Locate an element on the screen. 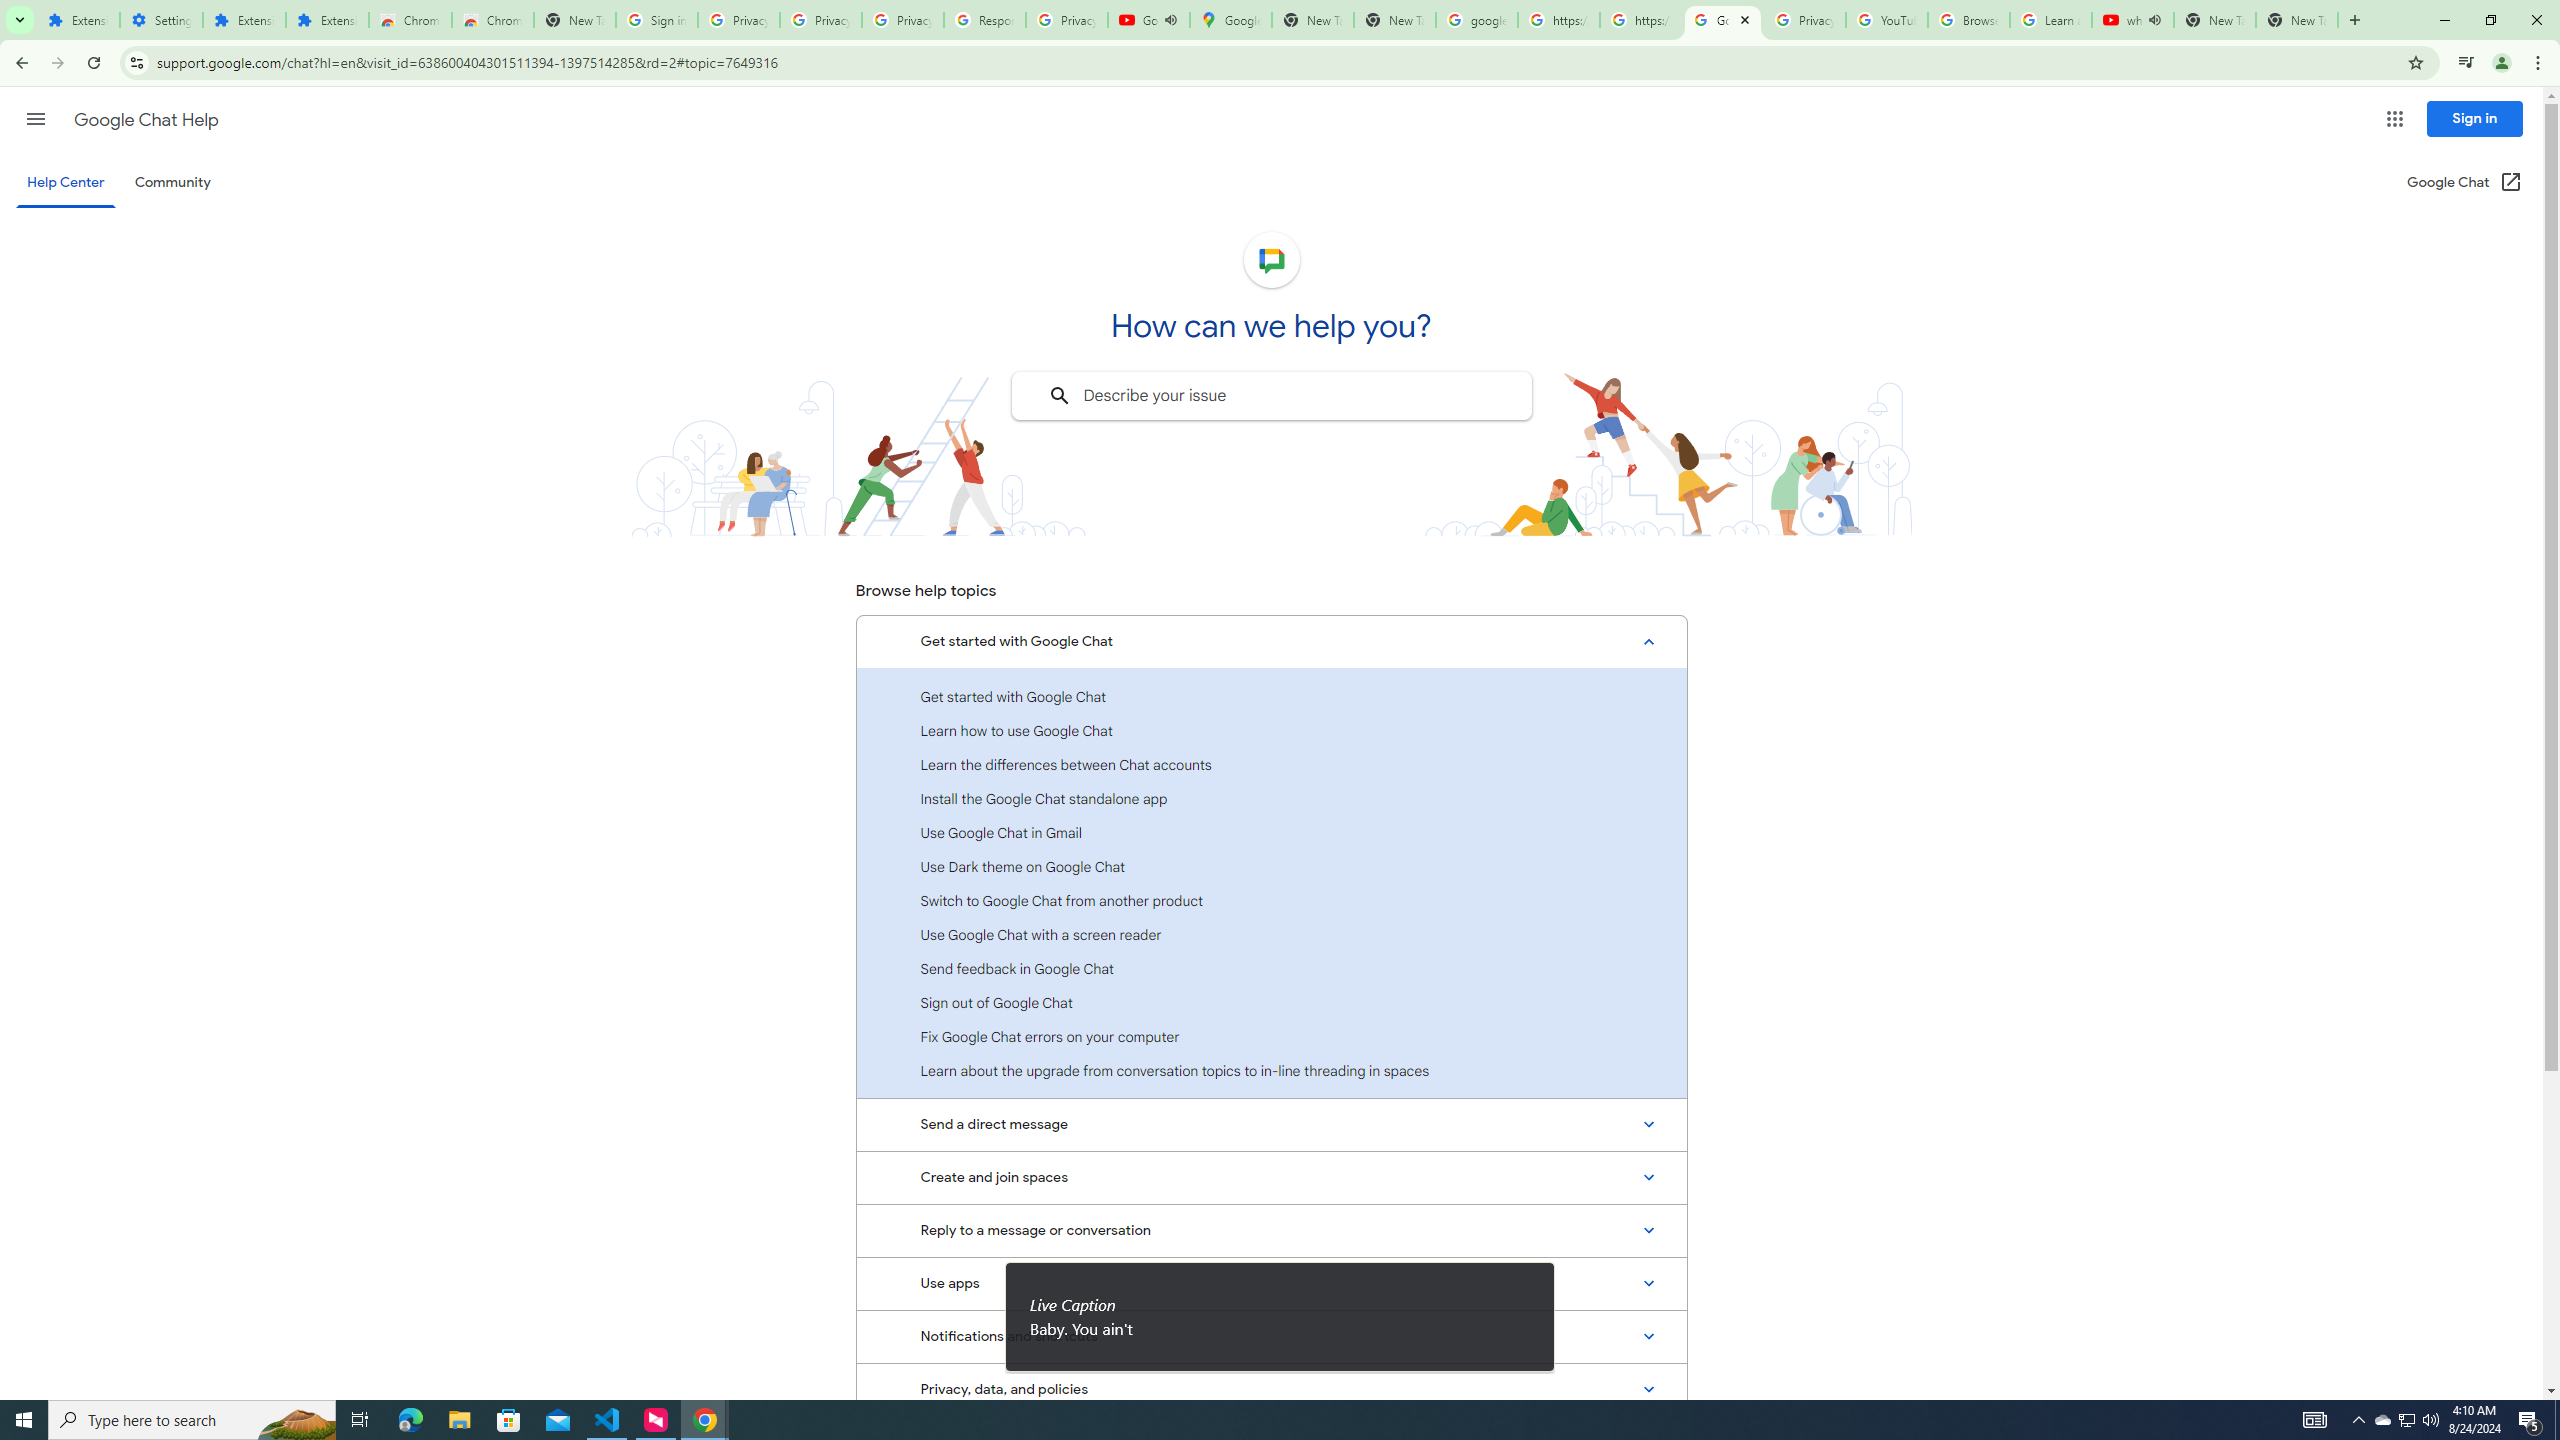 This screenshot has width=2560, height=1440. Chrome Web Store - Themes is located at coordinates (492, 20).